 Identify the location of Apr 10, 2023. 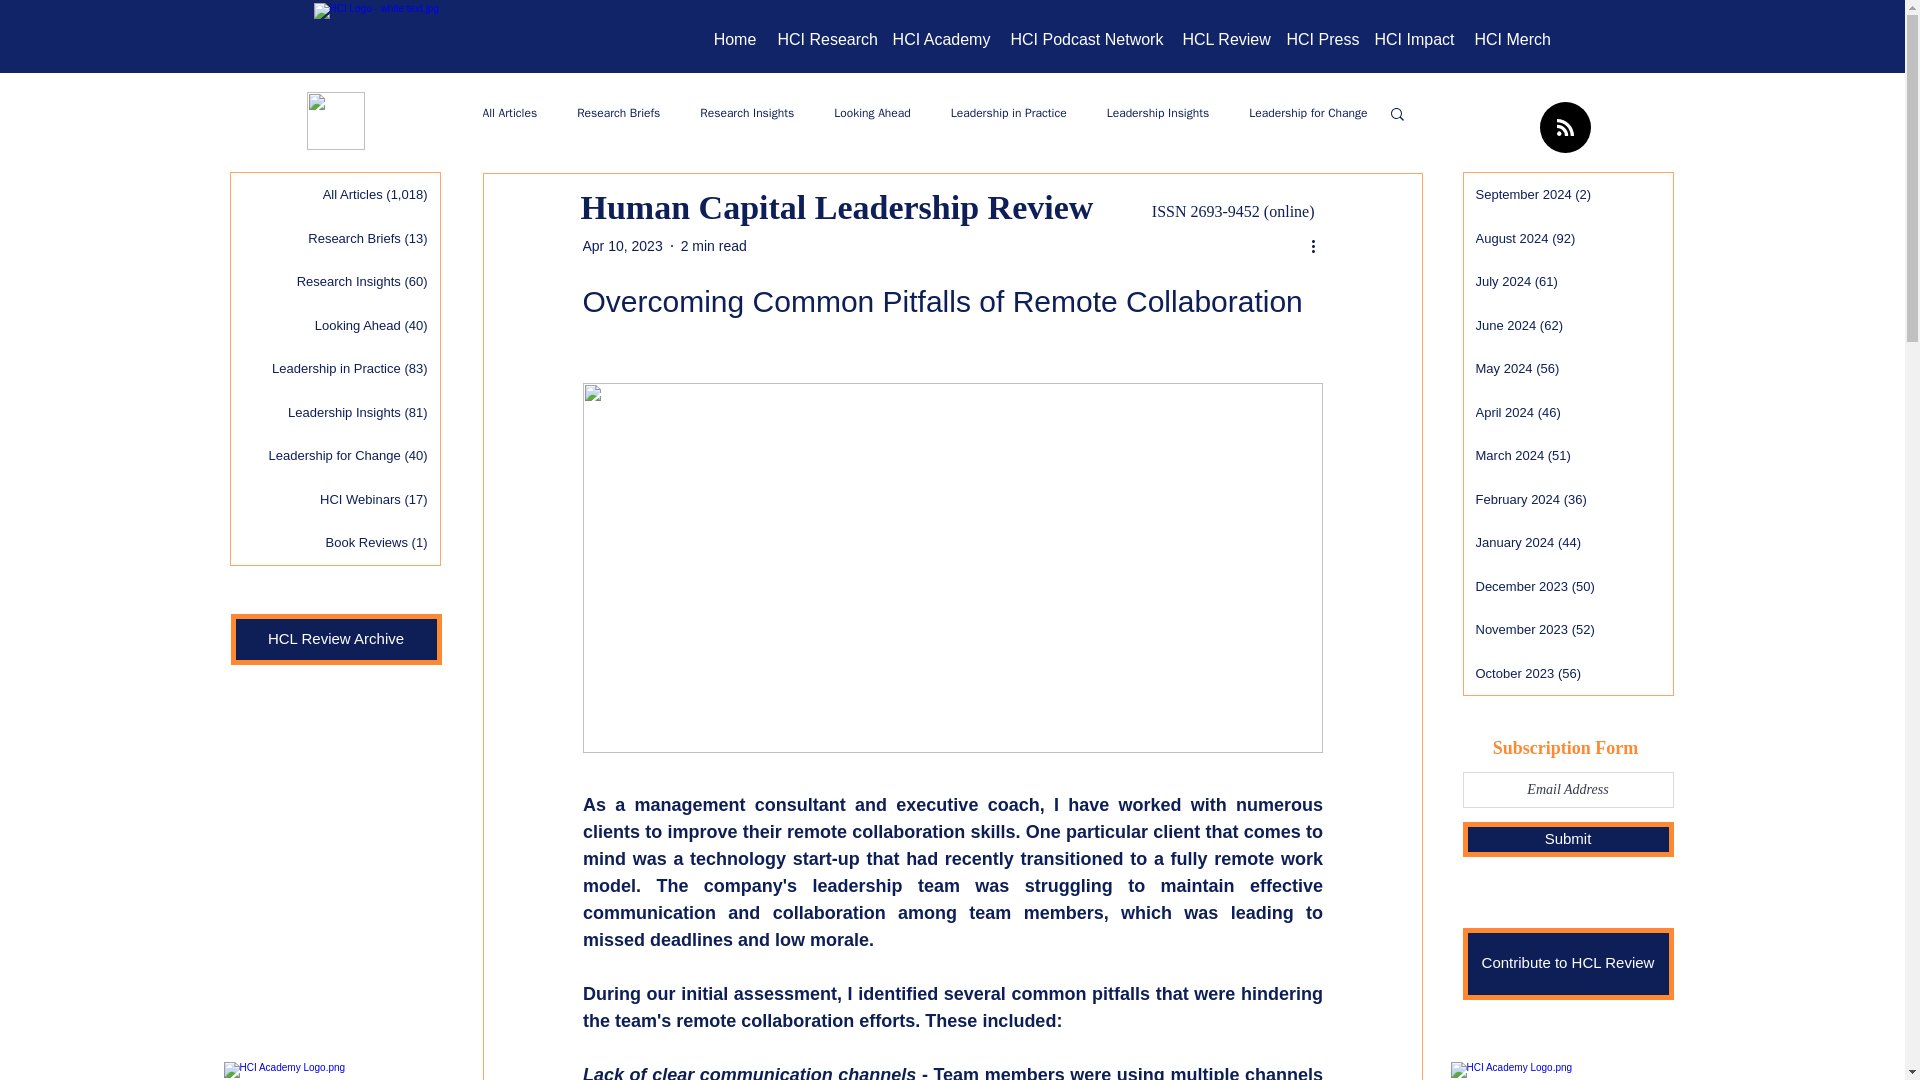
(622, 245).